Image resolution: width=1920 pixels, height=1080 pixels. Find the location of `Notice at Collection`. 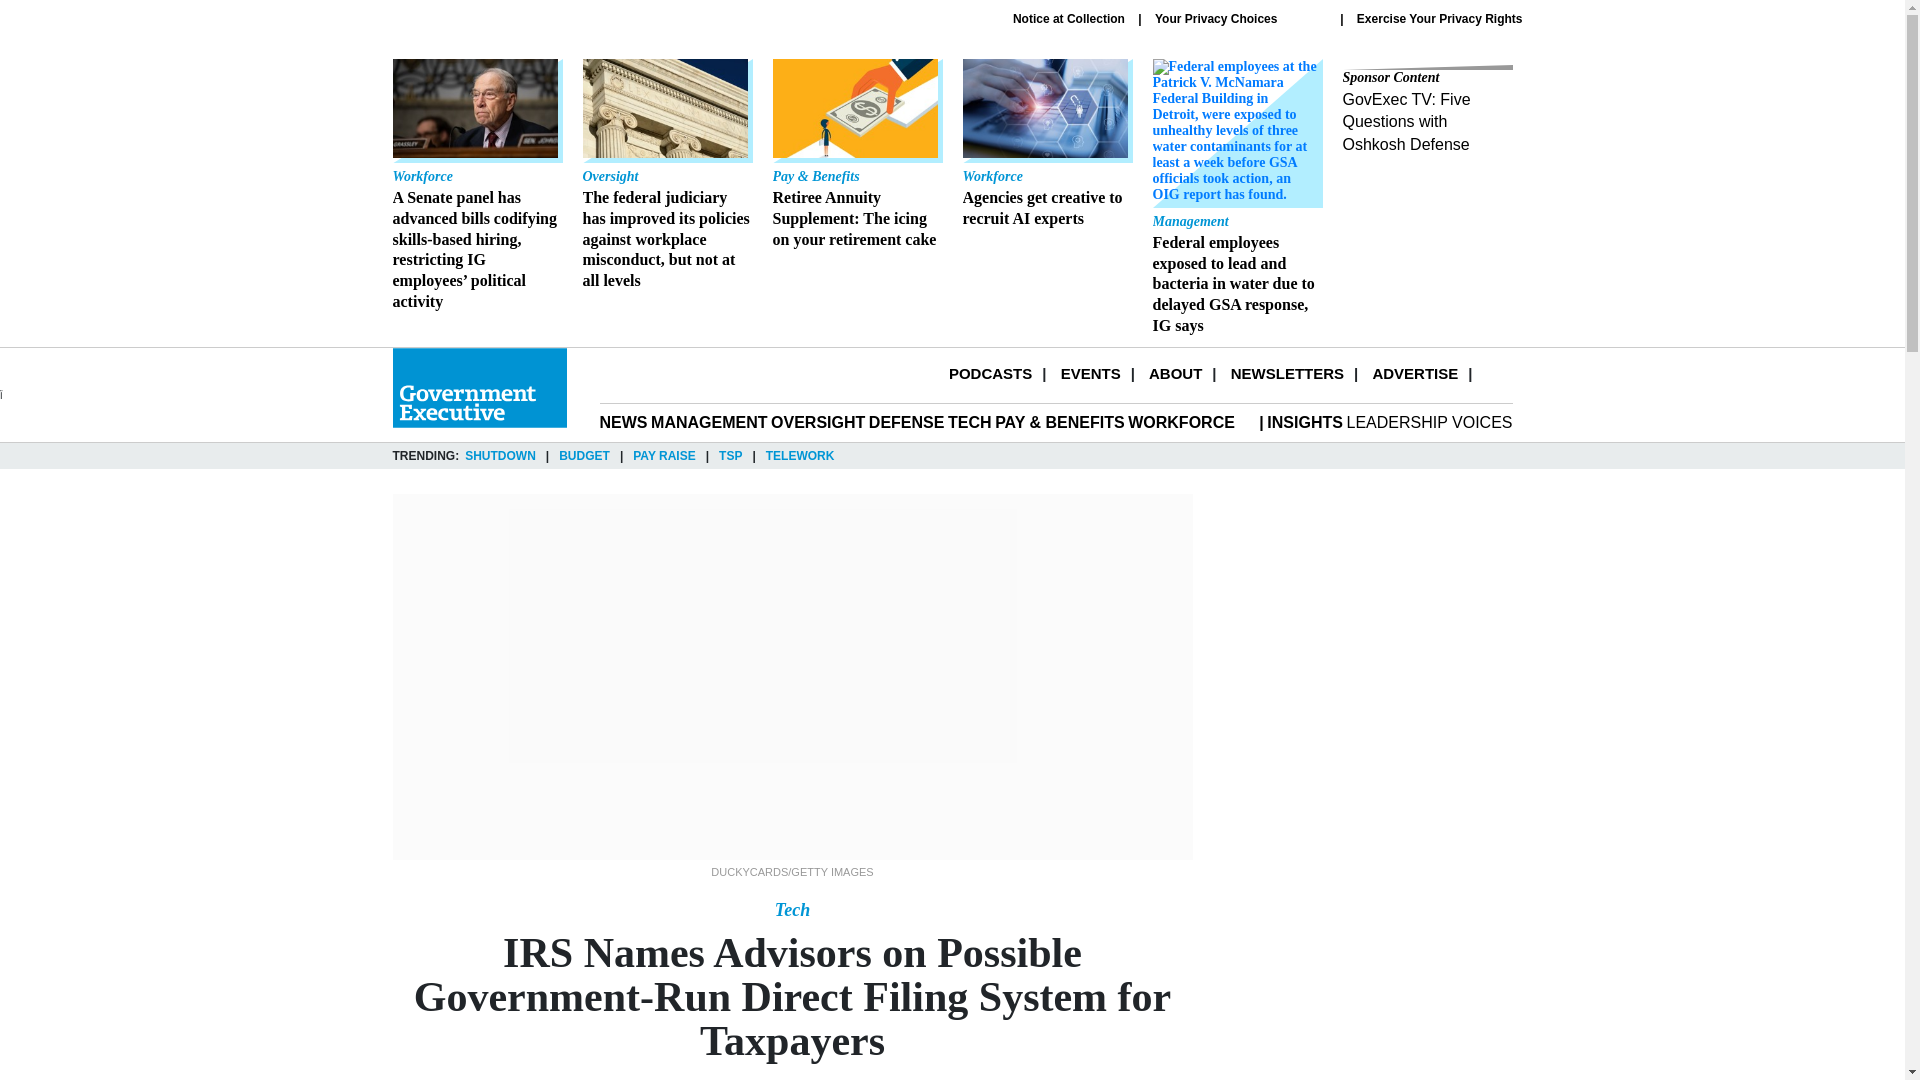

Notice at Collection is located at coordinates (1174, 374).